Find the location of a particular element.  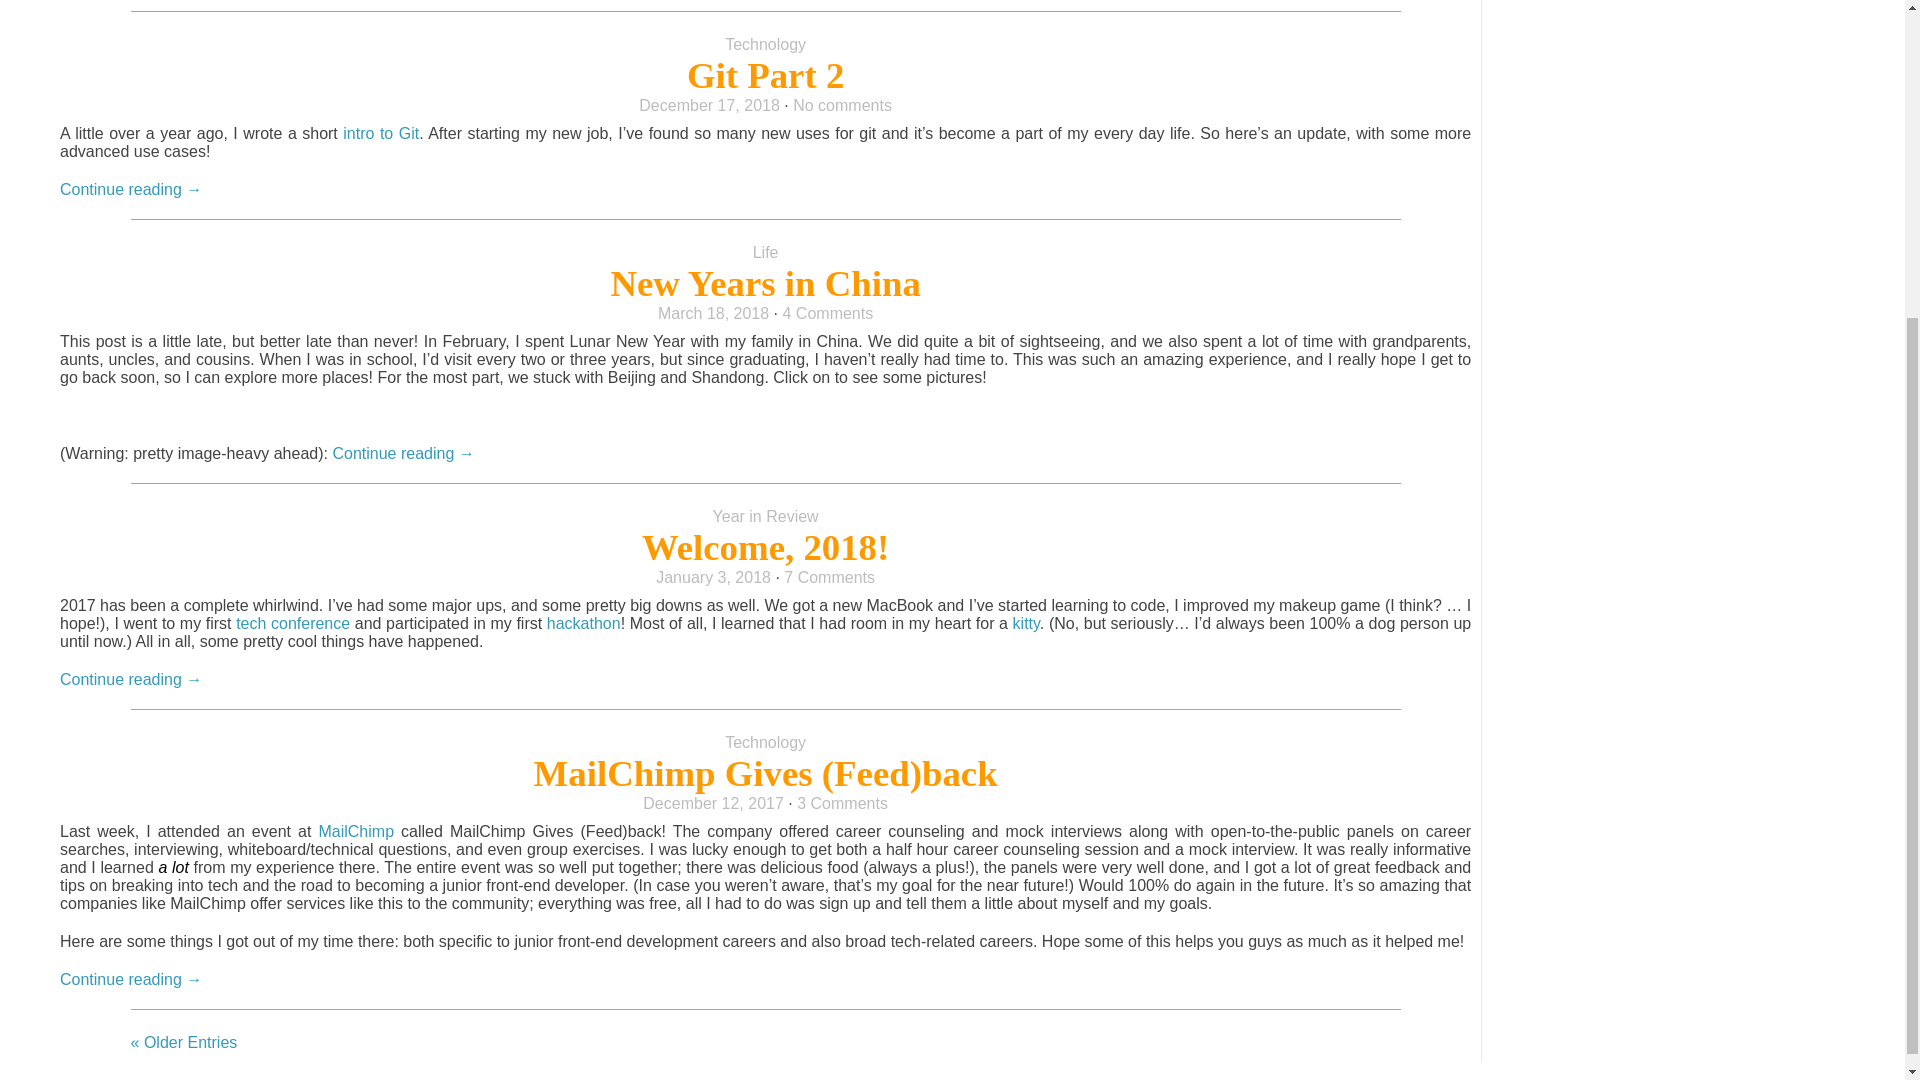

Git Part 2 is located at coordinates (766, 76).